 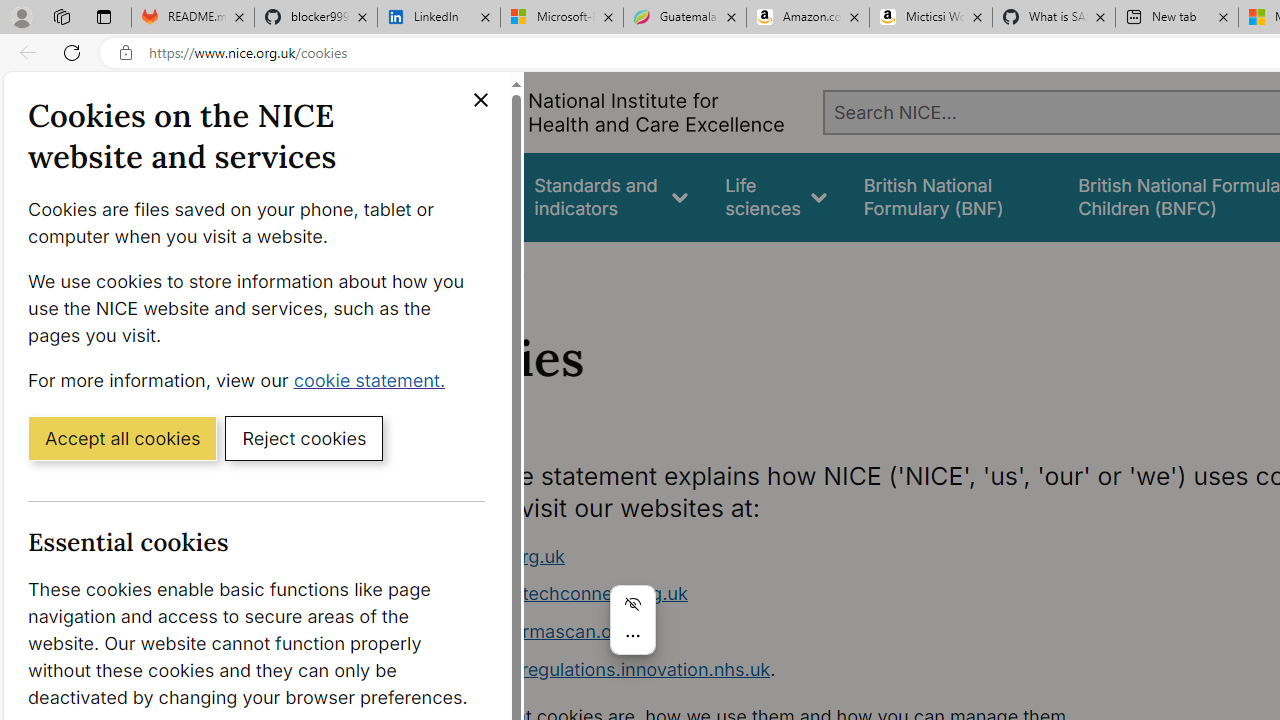 I want to click on Accept all cookies, so click(x=122, y=437).